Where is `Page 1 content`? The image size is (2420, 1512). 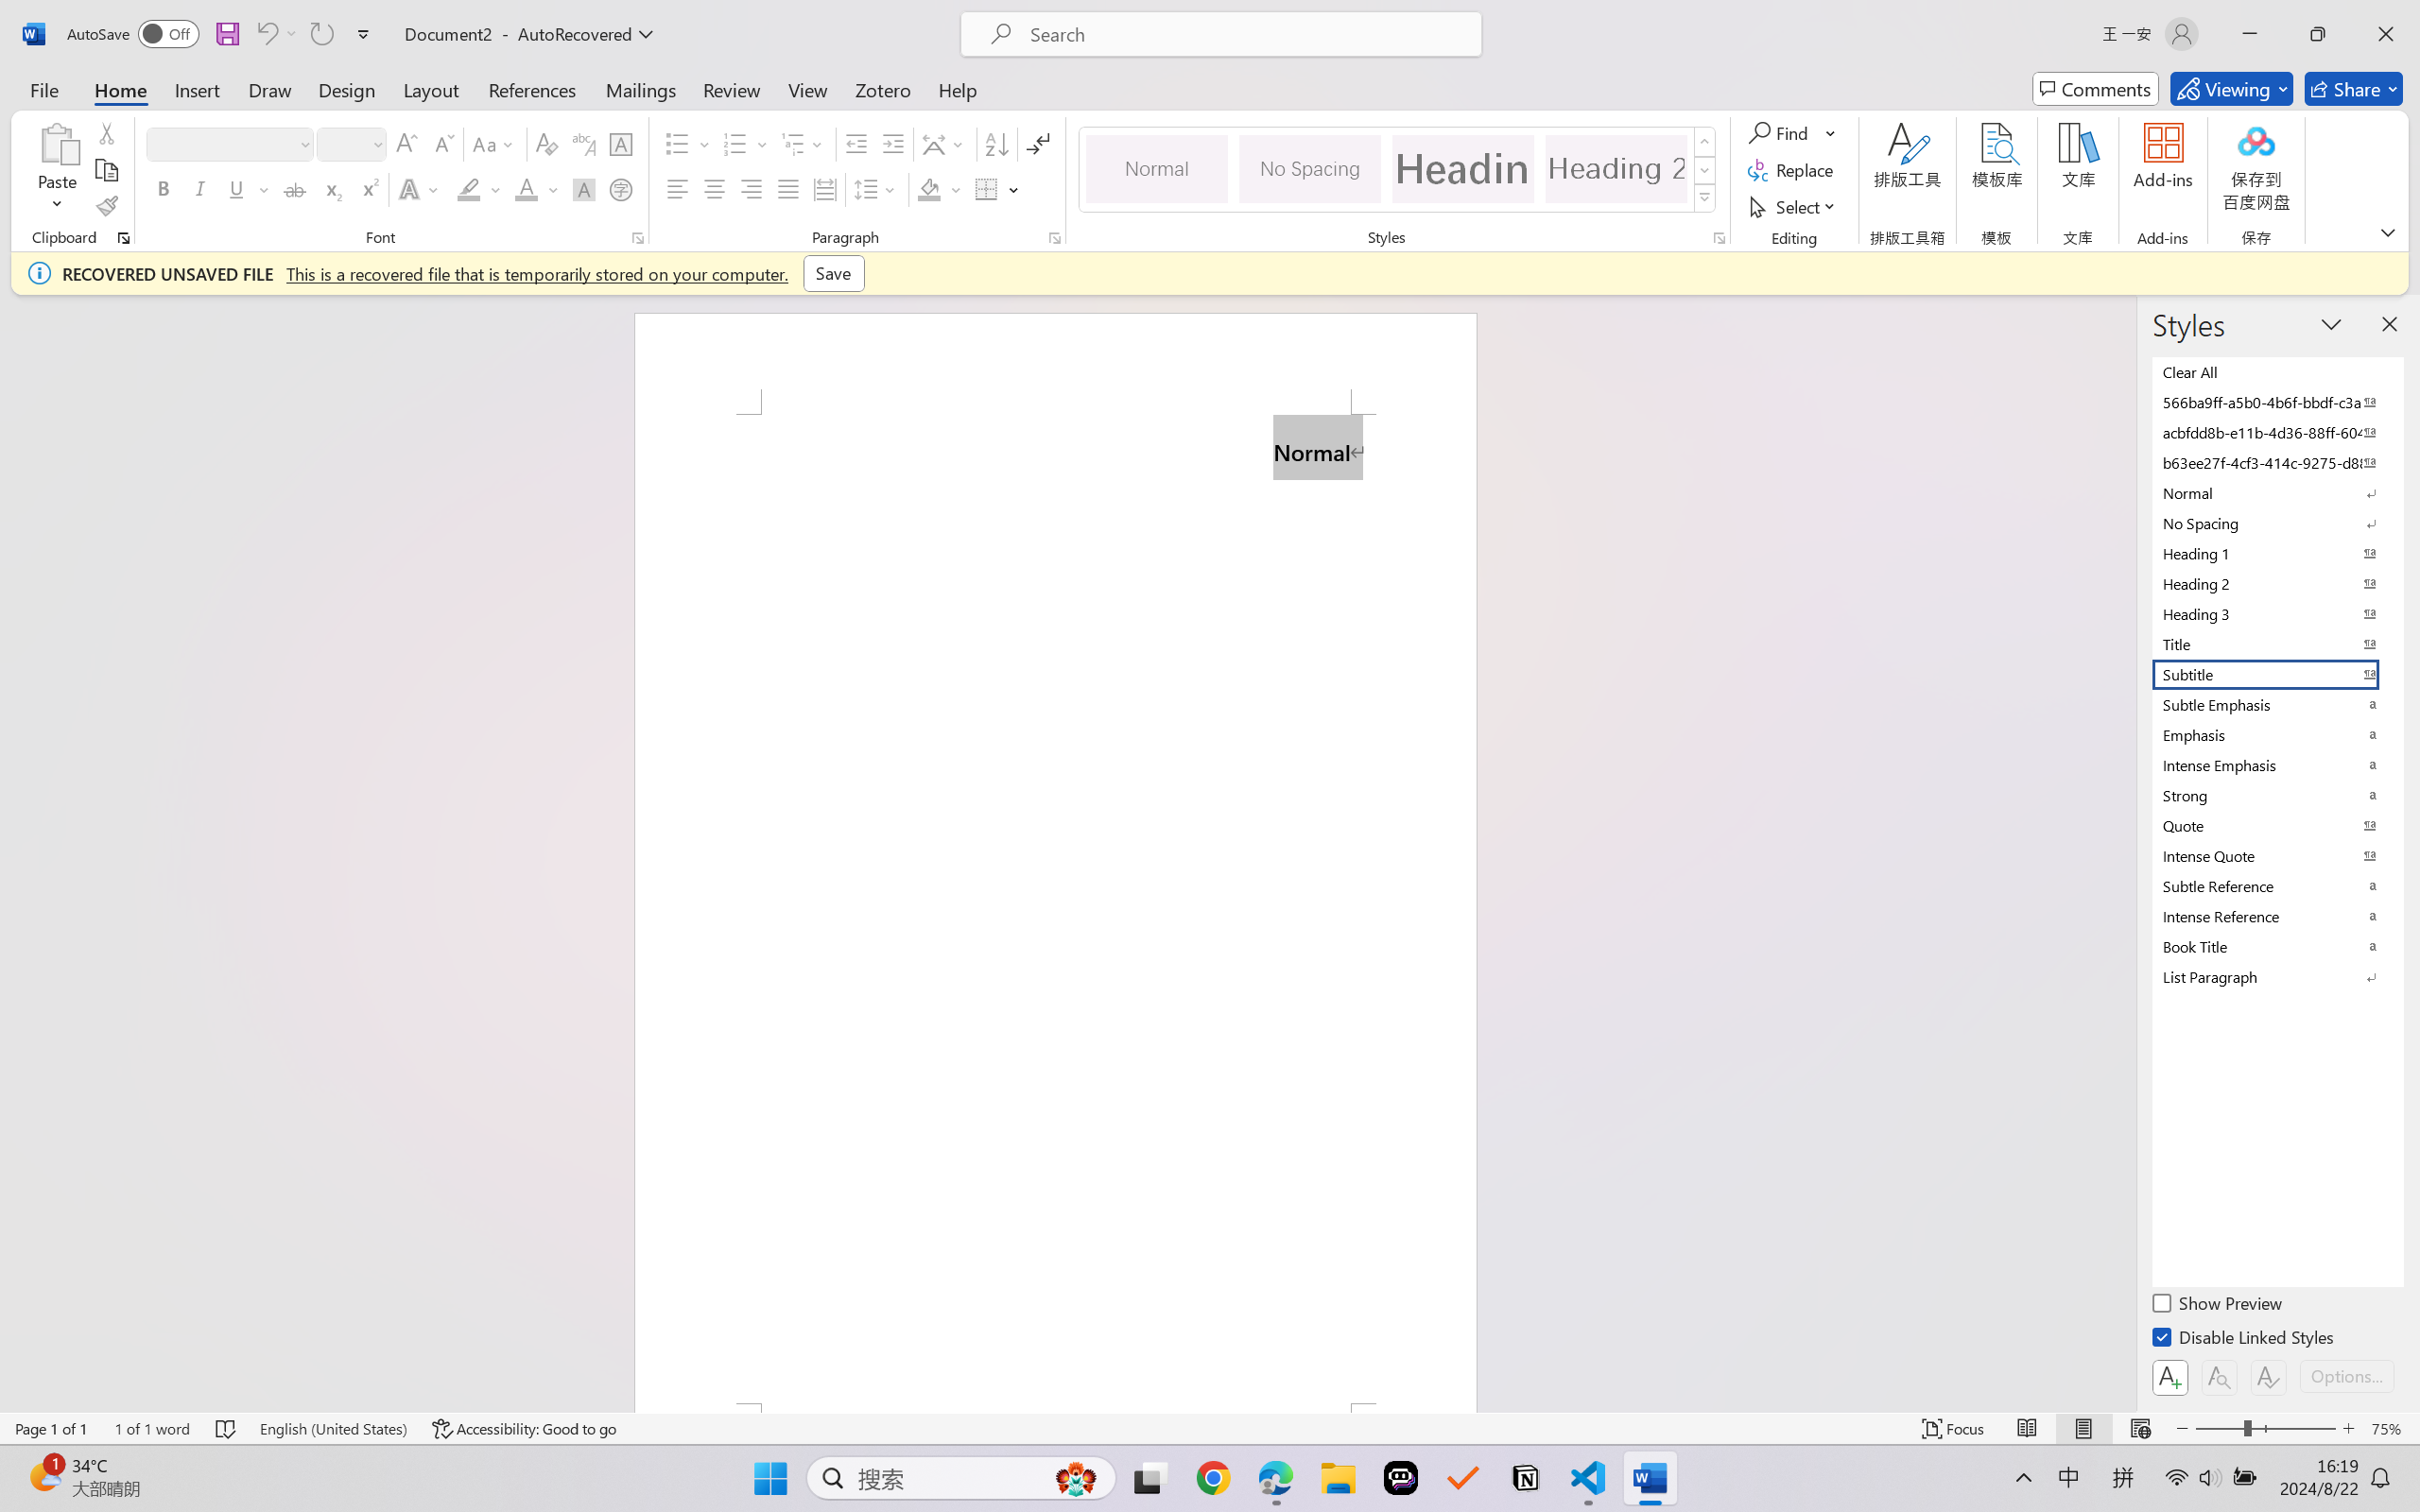
Page 1 content is located at coordinates (1056, 908).